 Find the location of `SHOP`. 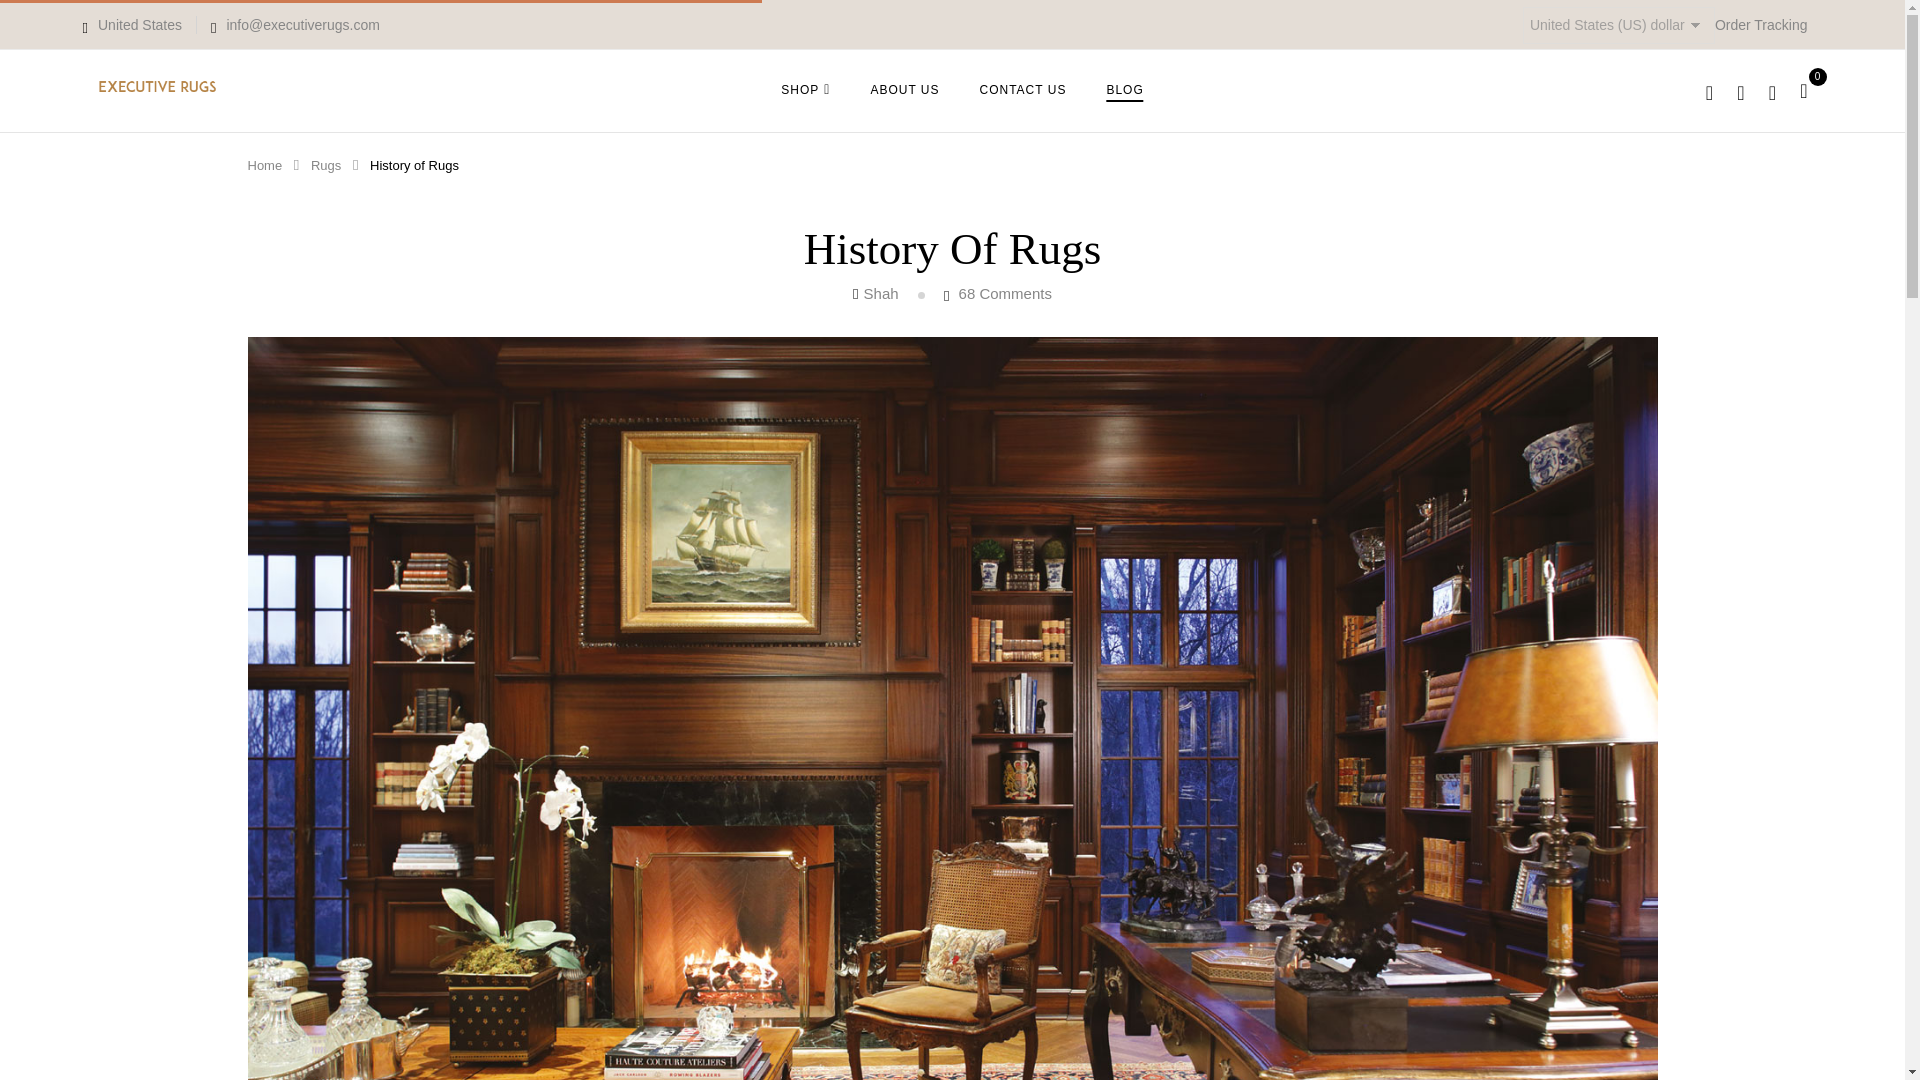

SHOP is located at coordinates (805, 90).